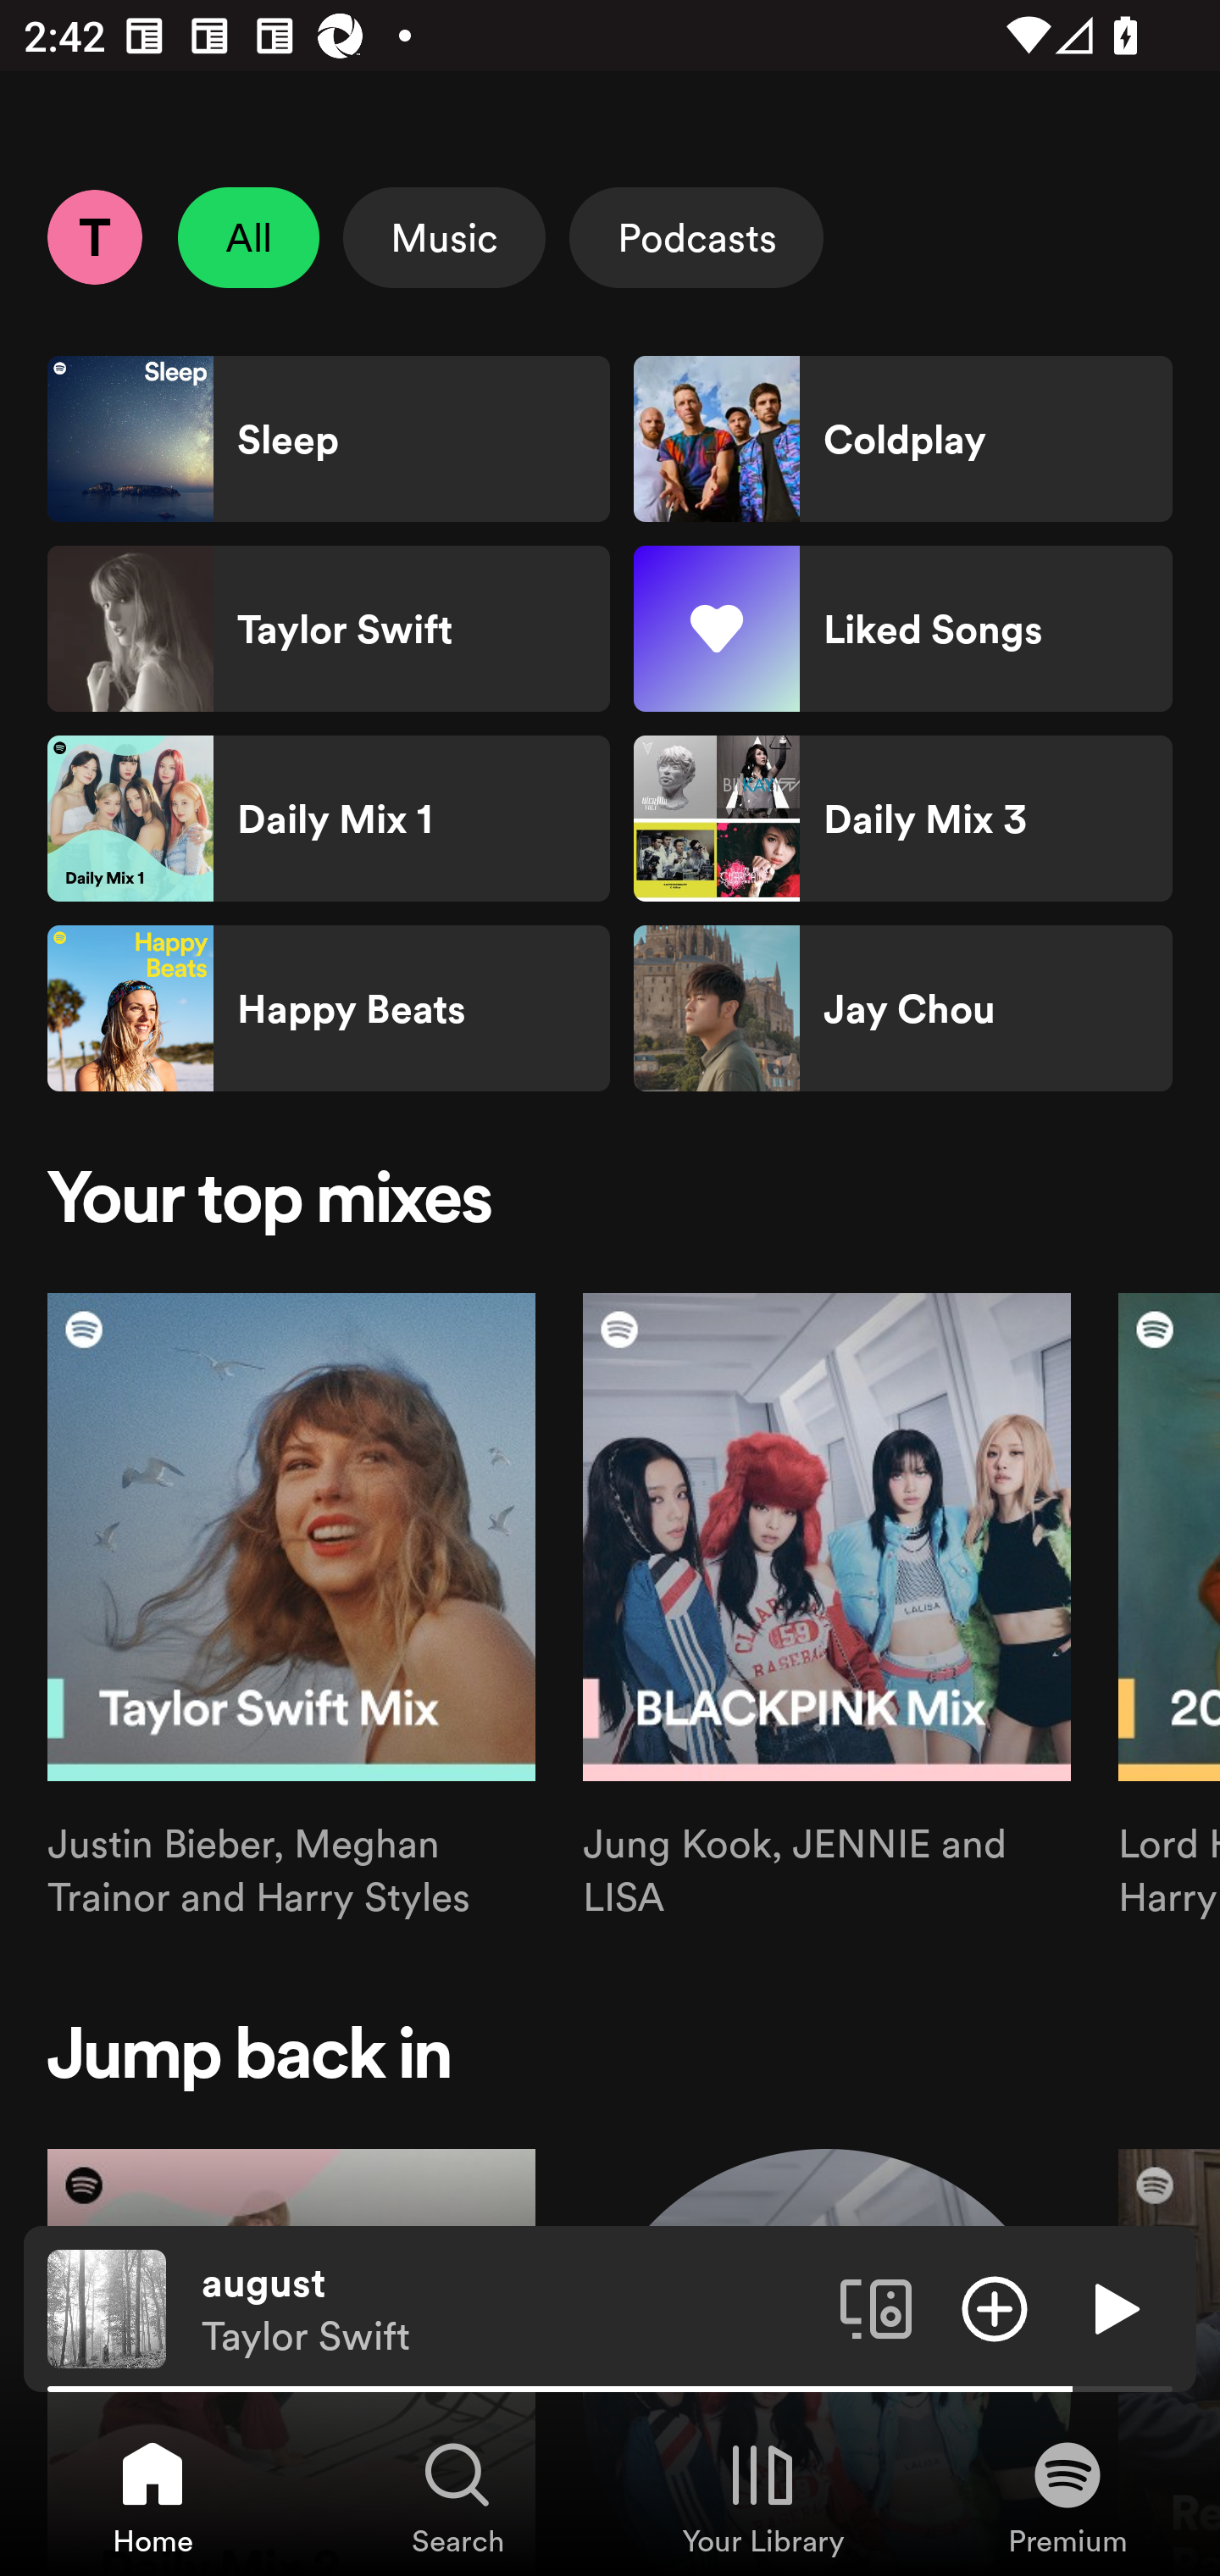 The height and width of the screenshot is (2576, 1220). What do you see at coordinates (329, 439) in the screenshot?
I see `Sleep Shortcut Sleep` at bounding box center [329, 439].